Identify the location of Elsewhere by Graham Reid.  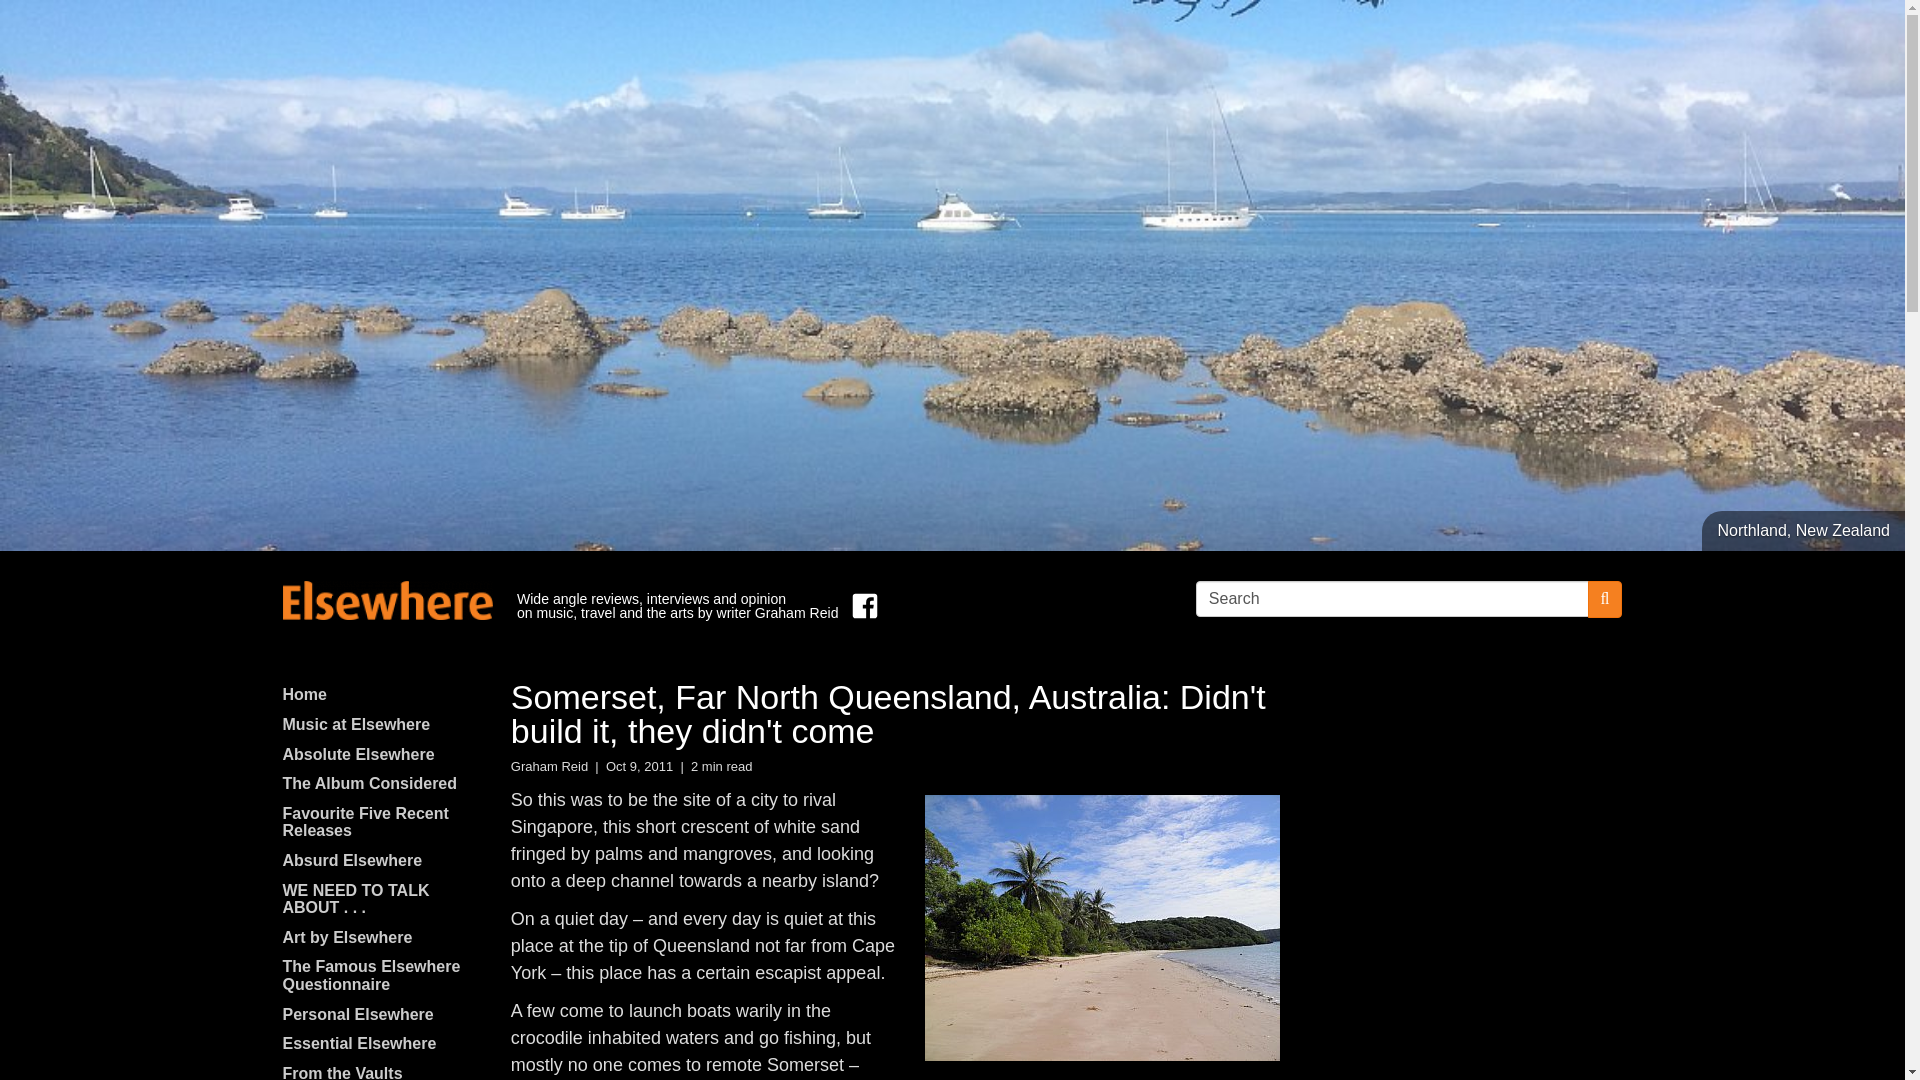
(386, 600).